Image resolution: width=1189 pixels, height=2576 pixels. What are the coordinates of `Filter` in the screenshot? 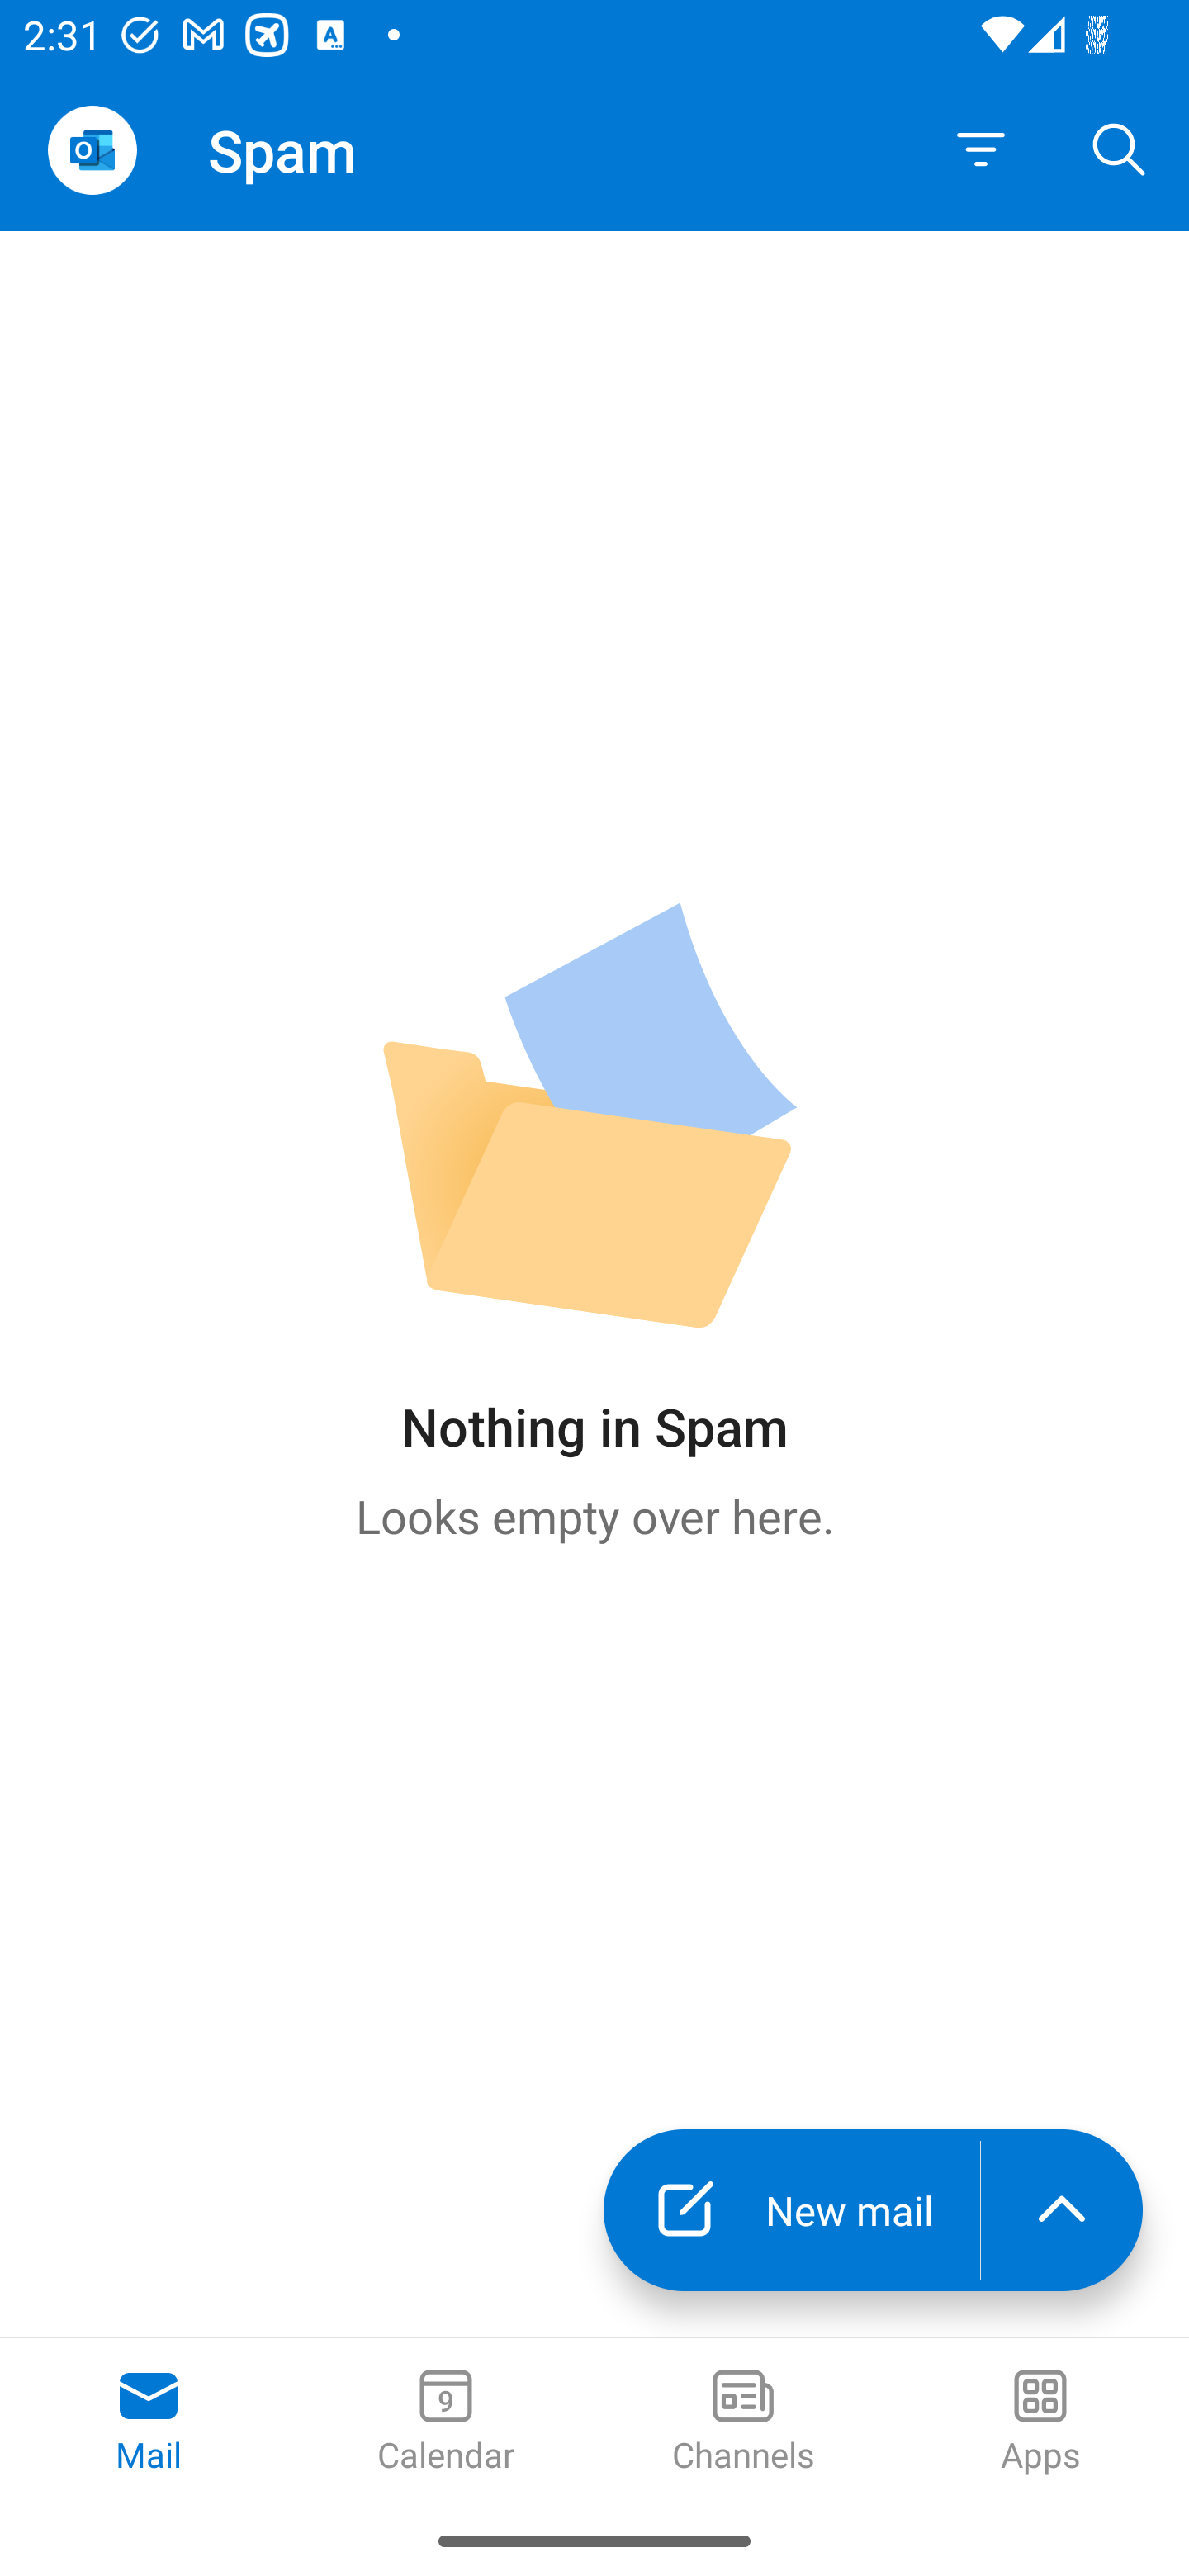 It's located at (981, 150).